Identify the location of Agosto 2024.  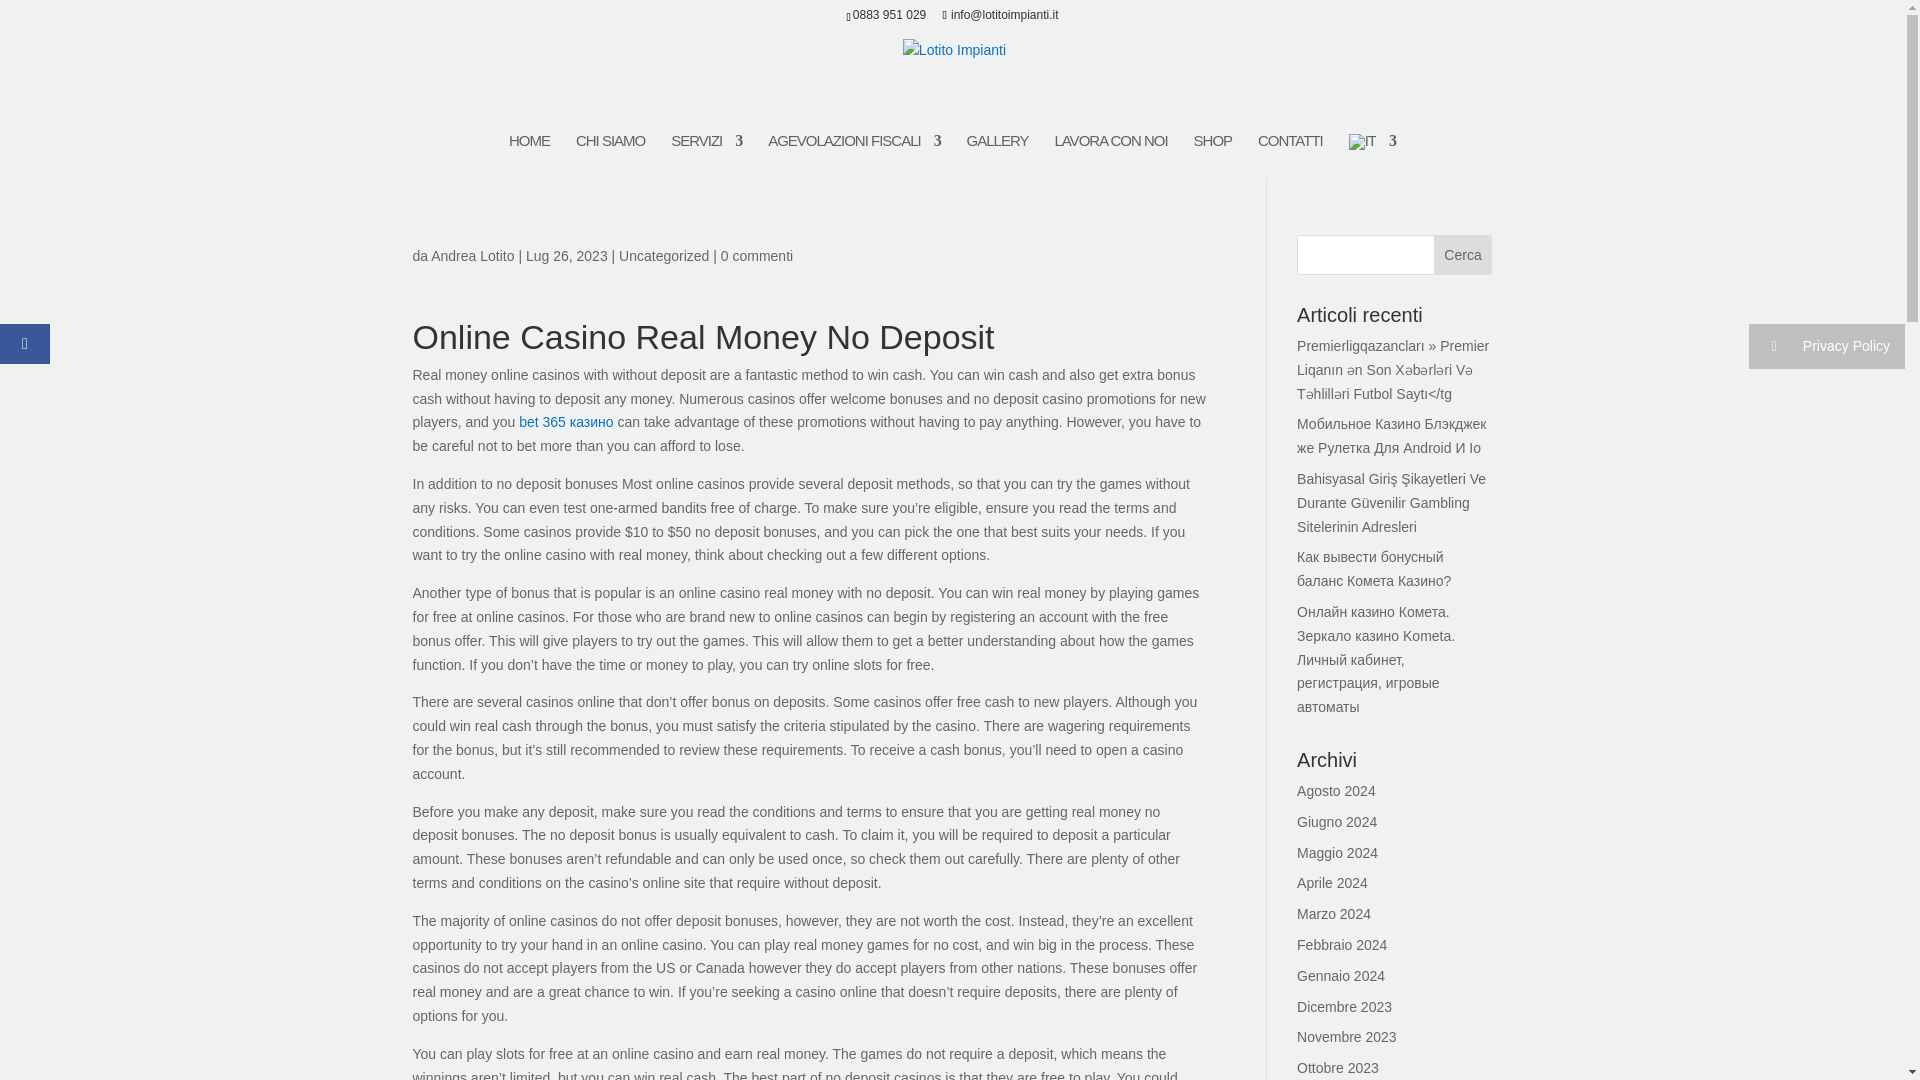
(1336, 791).